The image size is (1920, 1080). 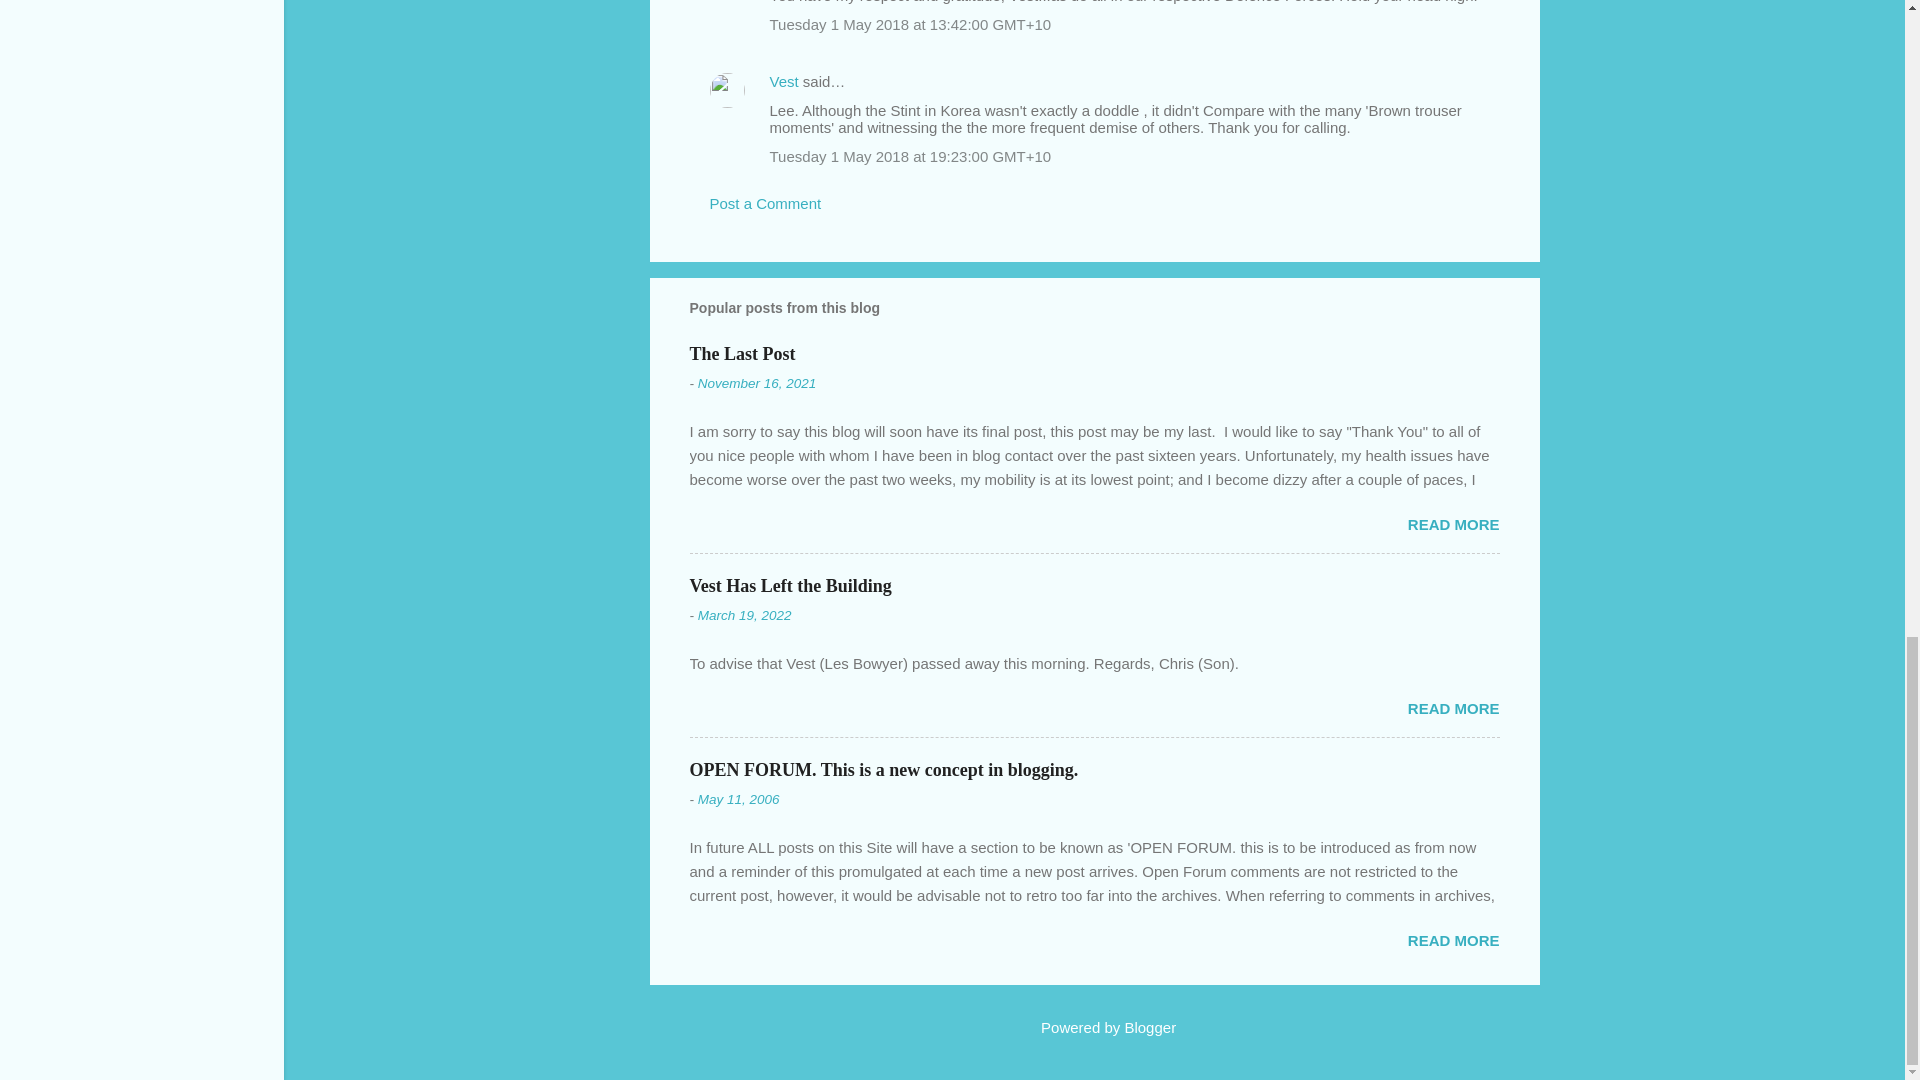 What do you see at coordinates (884, 770) in the screenshot?
I see `OPEN FORUM. This is a new concept in blogging.` at bounding box center [884, 770].